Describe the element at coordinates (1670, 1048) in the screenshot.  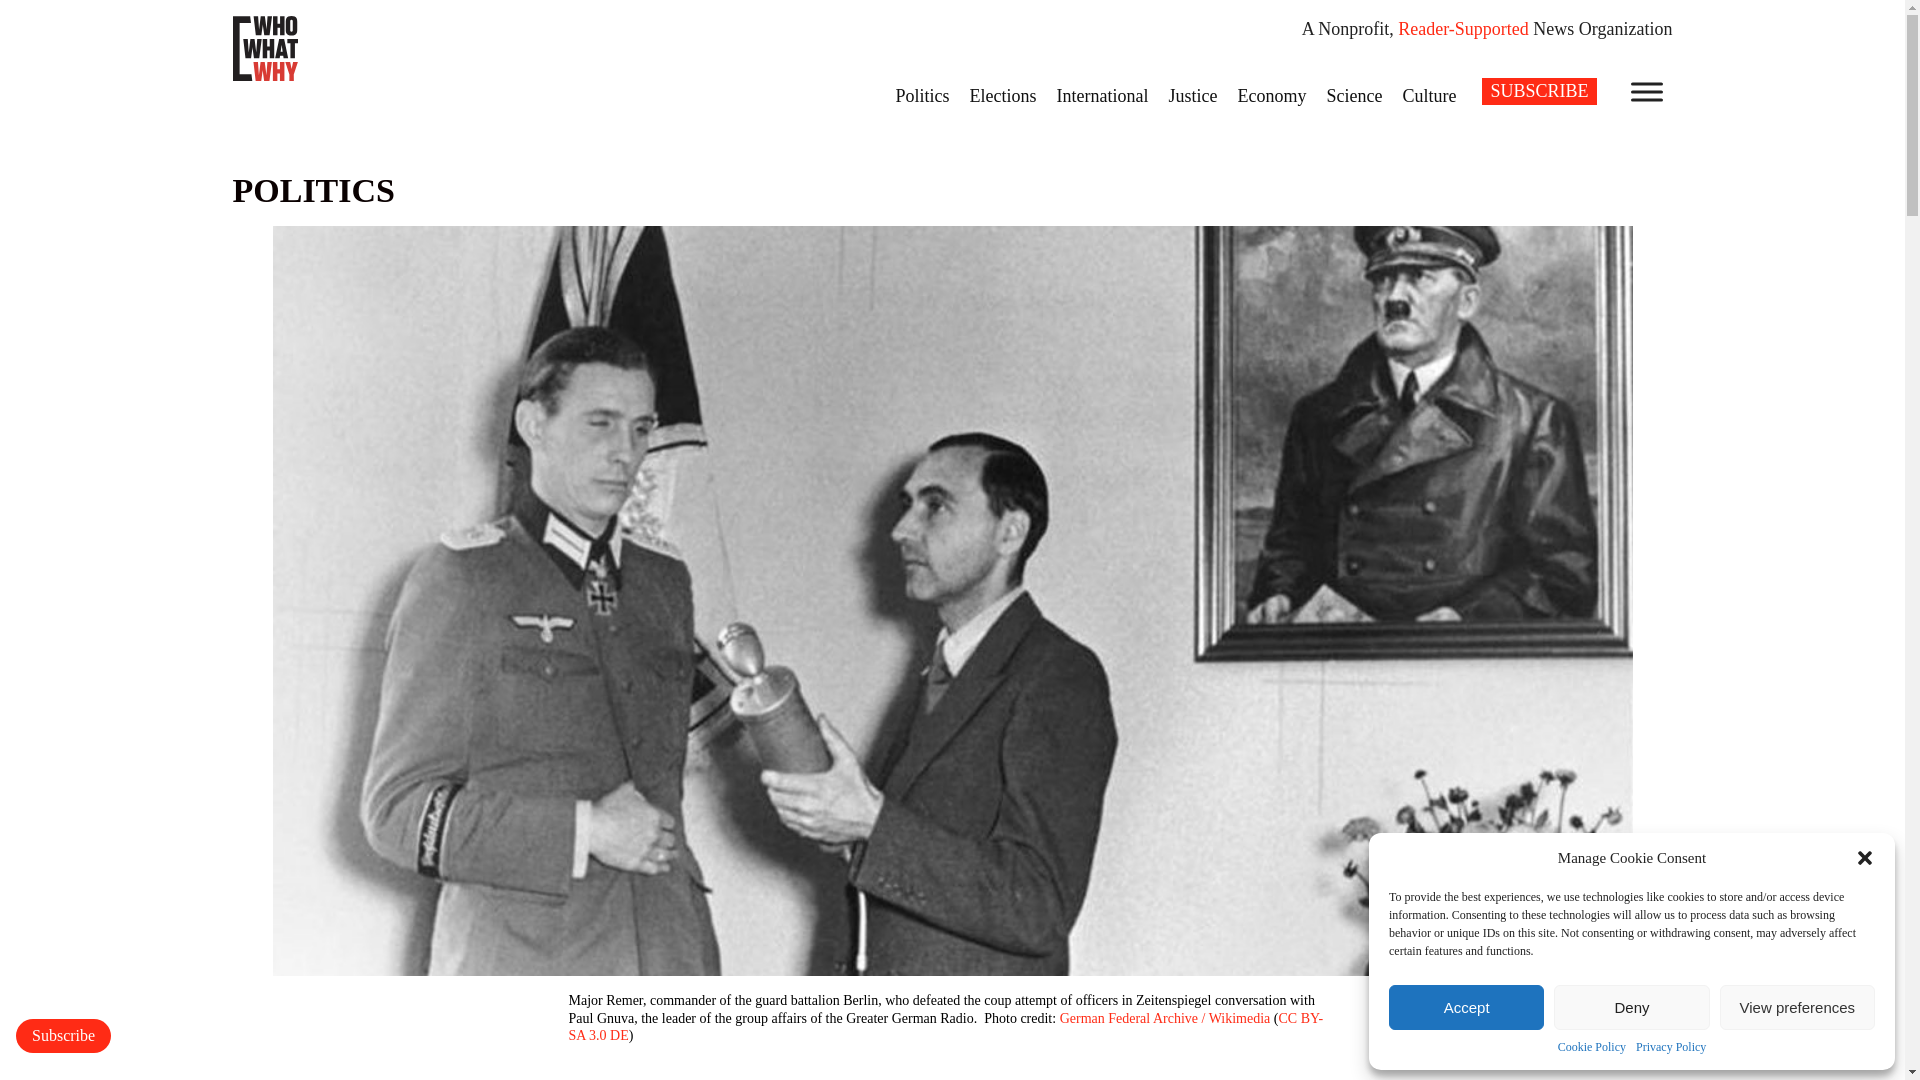
I see `Privacy Policy` at that location.